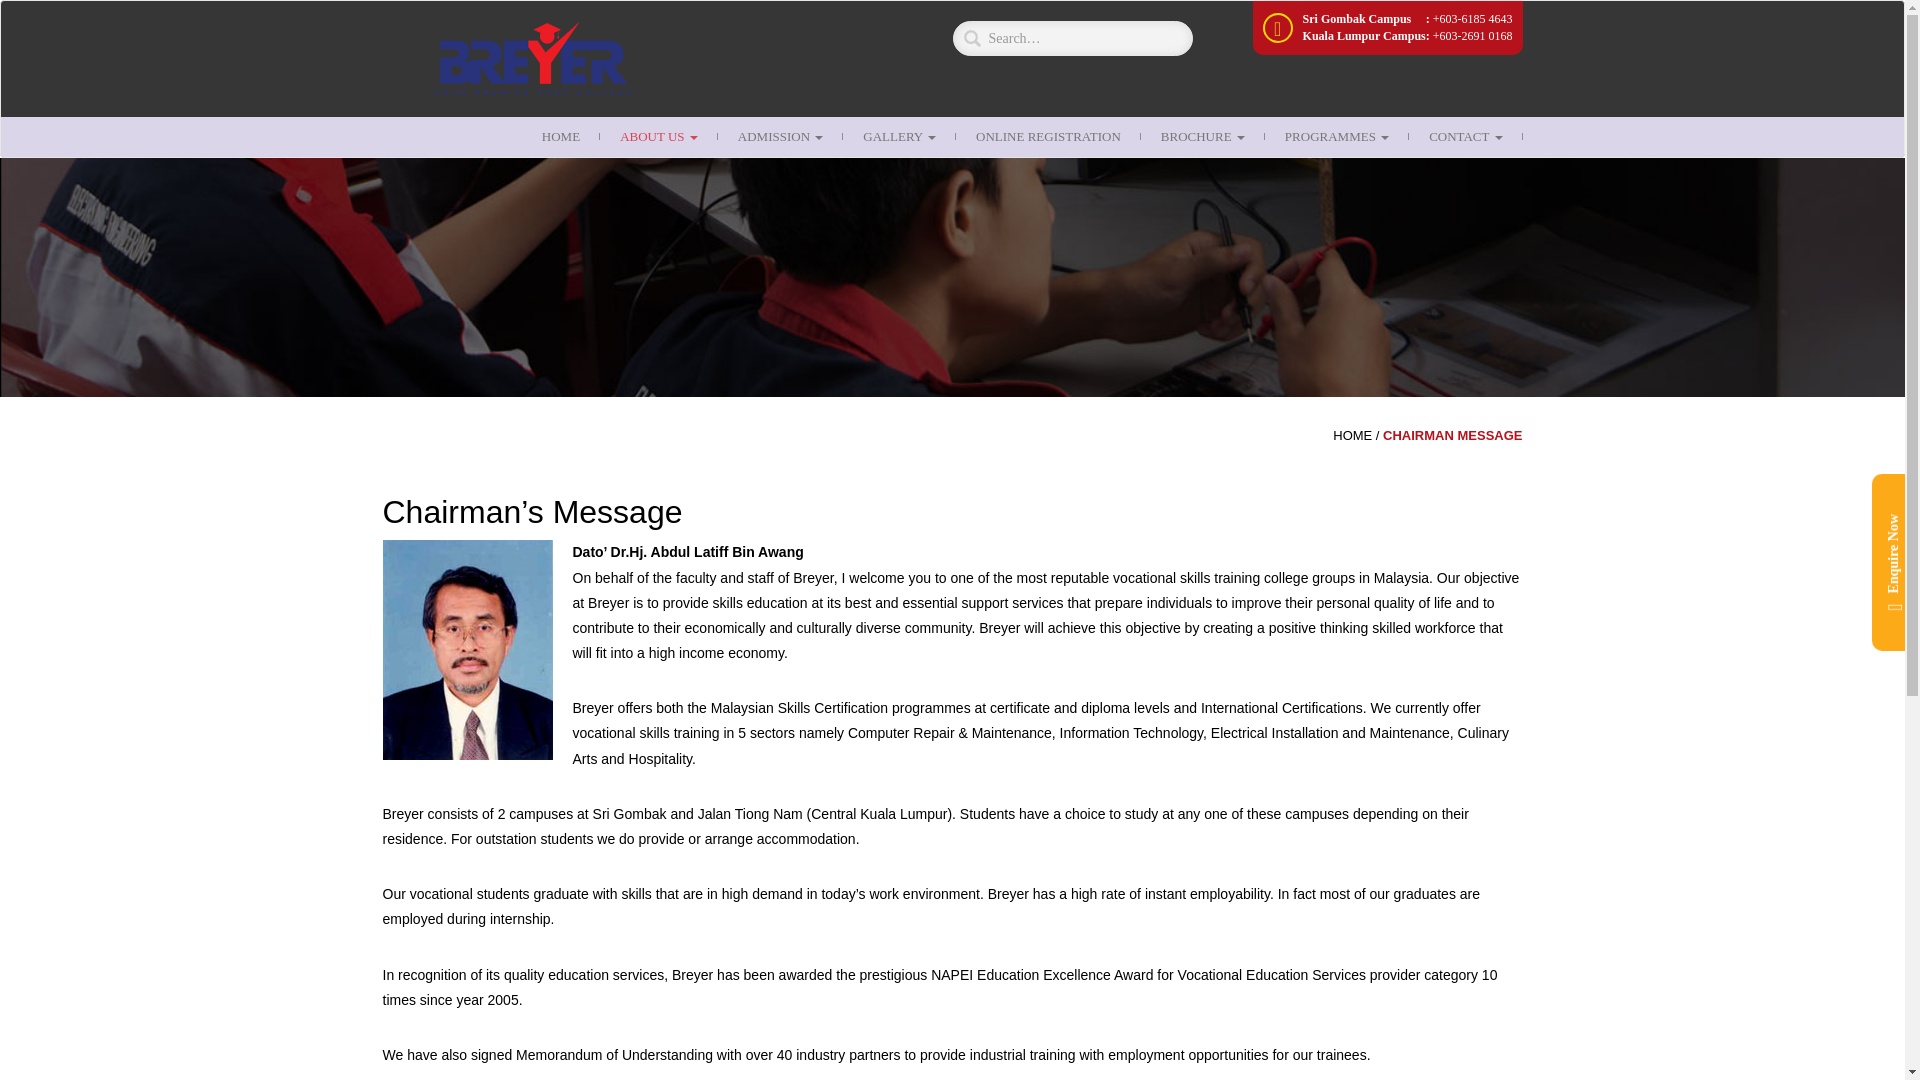  Describe the element at coordinates (1202, 136) in the screenshot. I see `BROCHURE` at that location.